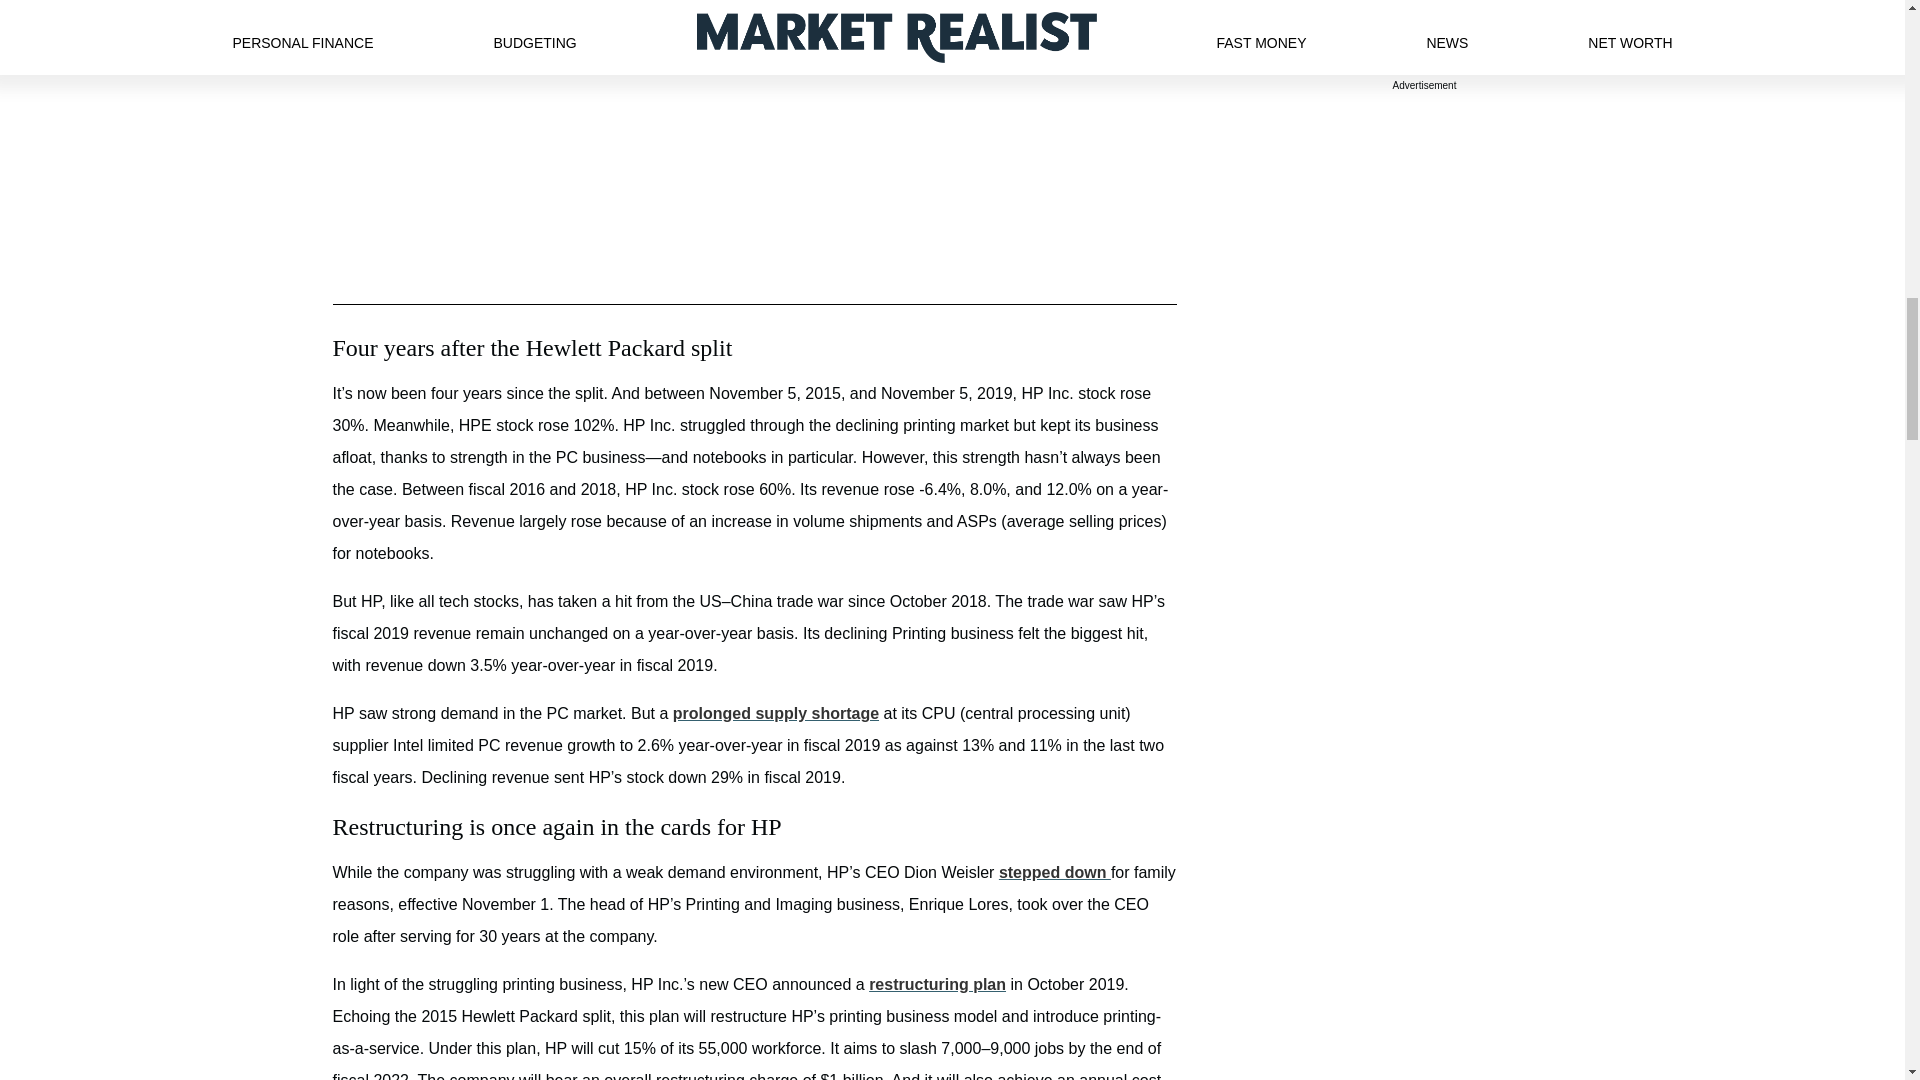  I want to click on restructuring plan, so click(938, 984).